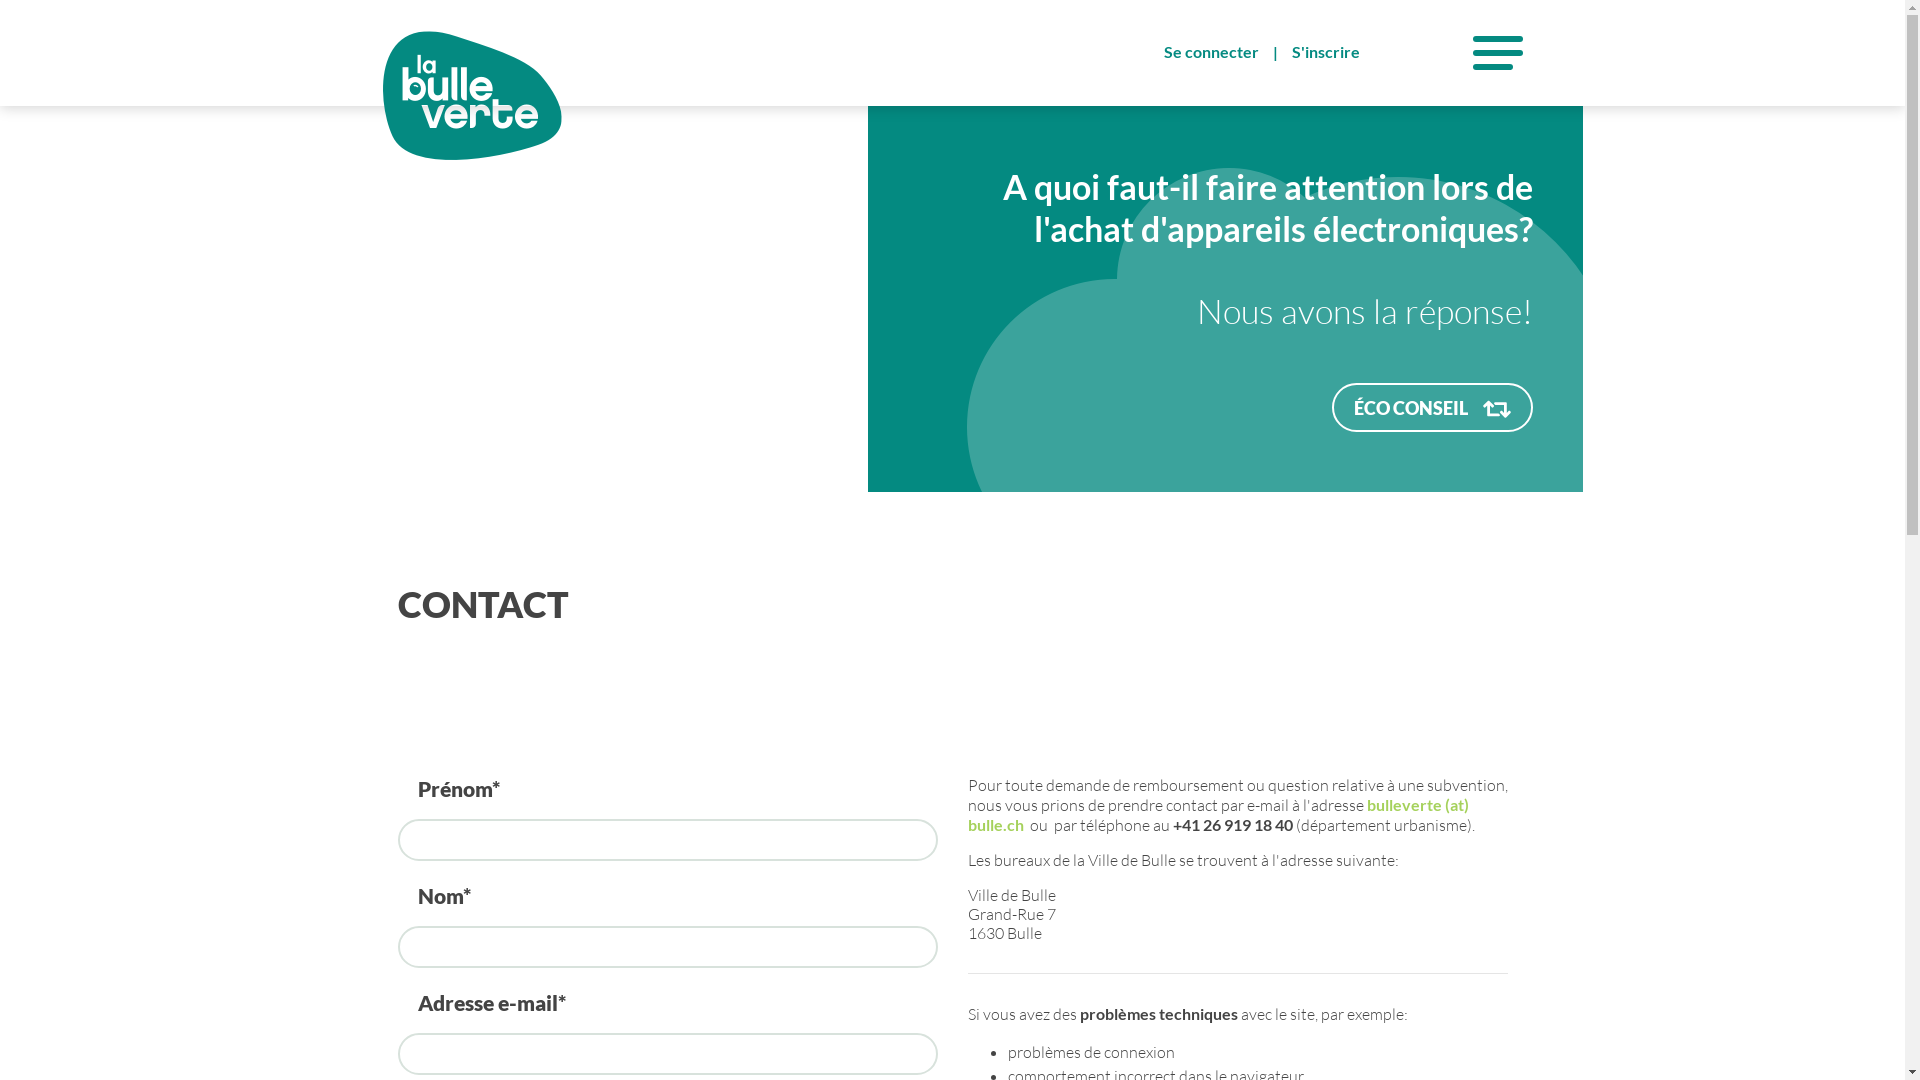 Image resolution: width=1920 pixels, height=1080 pixels. Describe the element at coordinates (1218, 814) in the screenshot. I see `bulleverte (at) bulle.ch  ` at that location.